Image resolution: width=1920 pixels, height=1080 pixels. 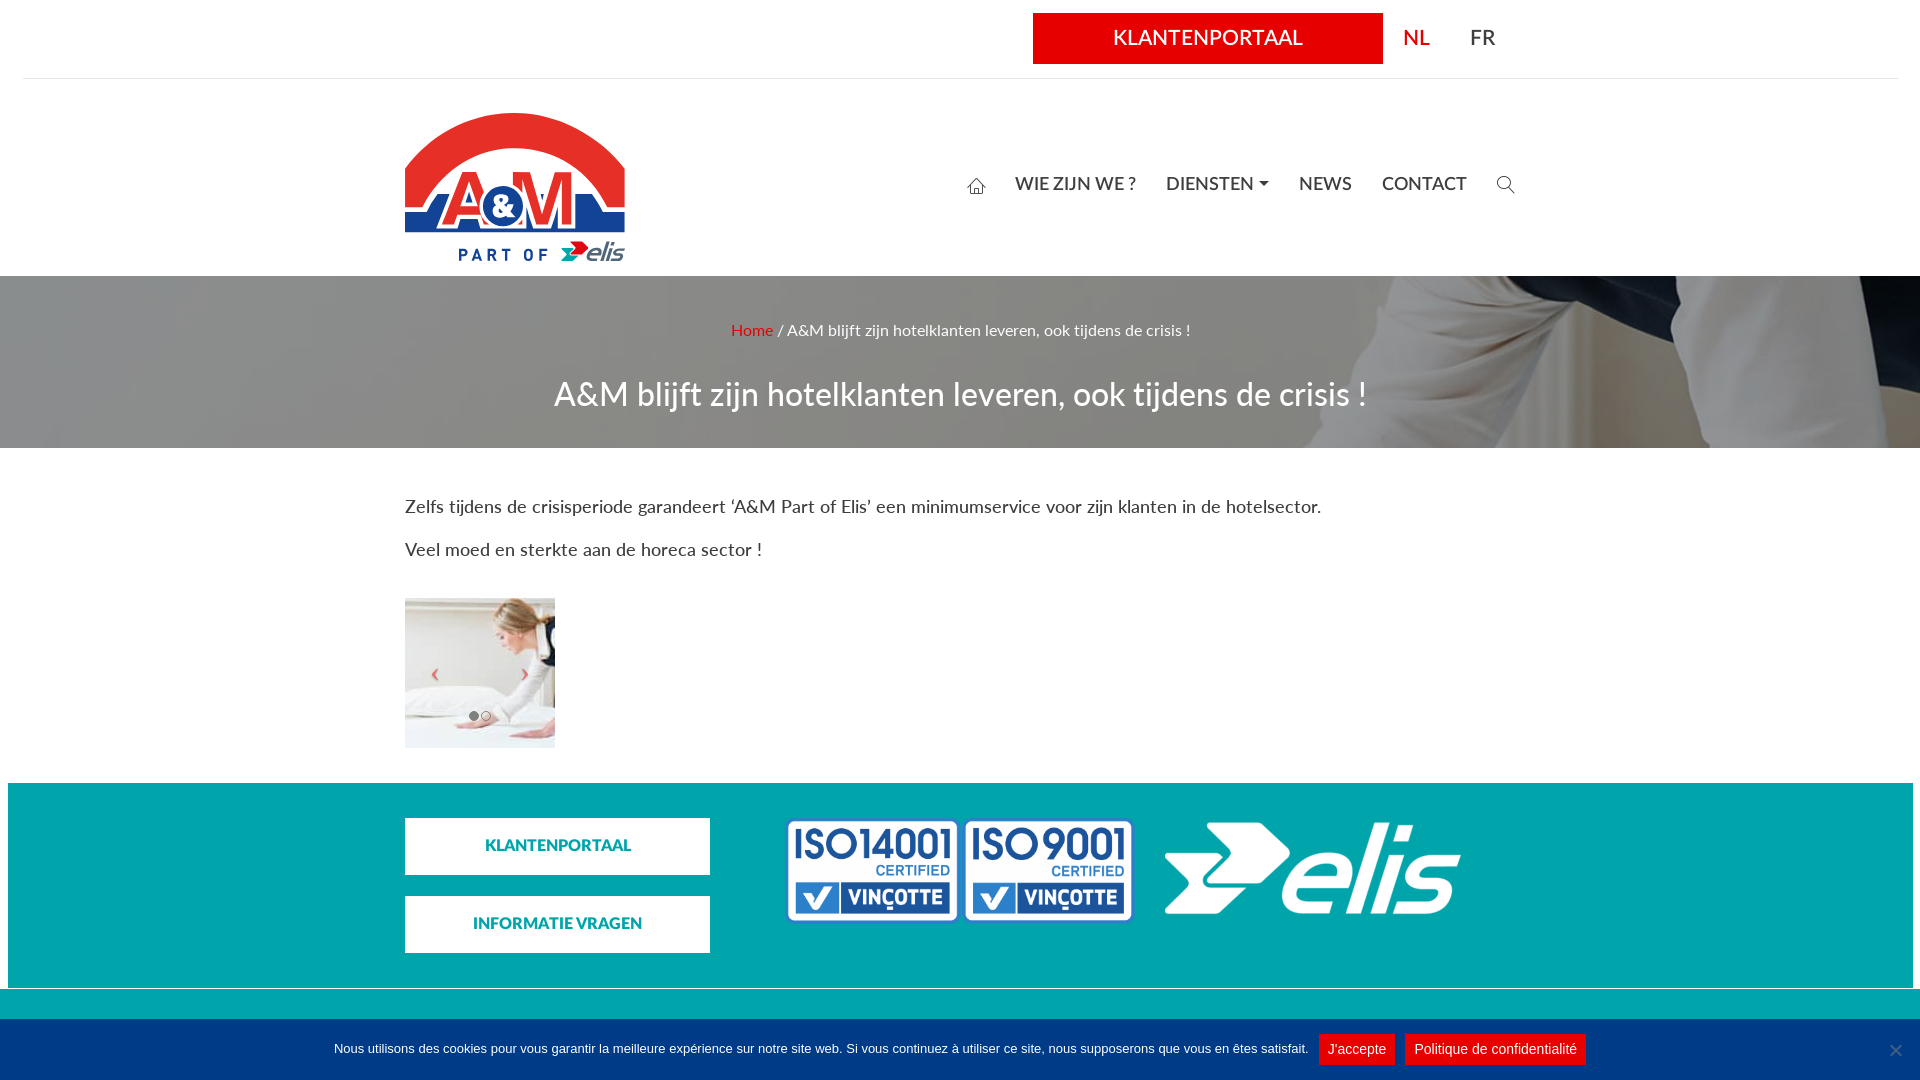 What do you see at coordinates (1895, 1050) in the screenshot?
I see `No` at bounding box center [1895, 1050].